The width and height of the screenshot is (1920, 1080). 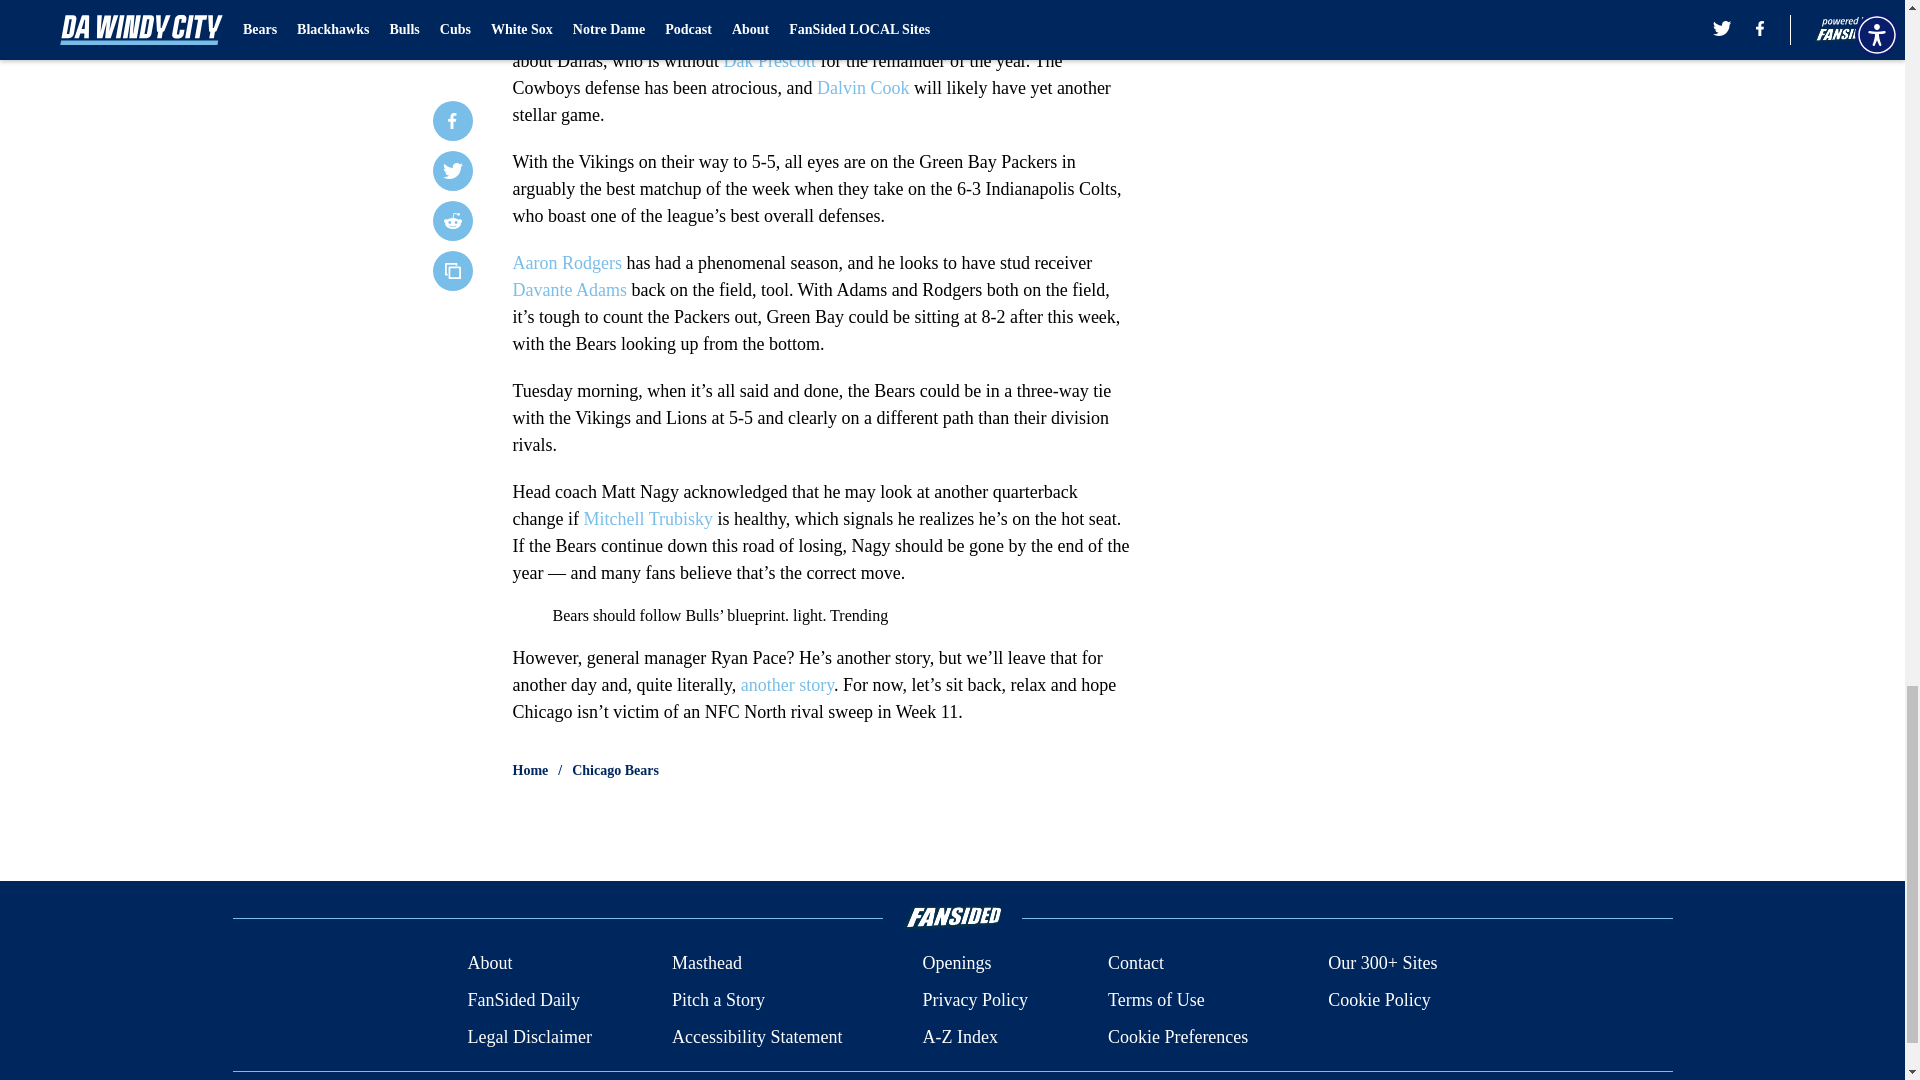 What do you see at coordinates (566, 262) in the screenshot?
I see `Aaron Rodgers` at bounding box center [566, 262].